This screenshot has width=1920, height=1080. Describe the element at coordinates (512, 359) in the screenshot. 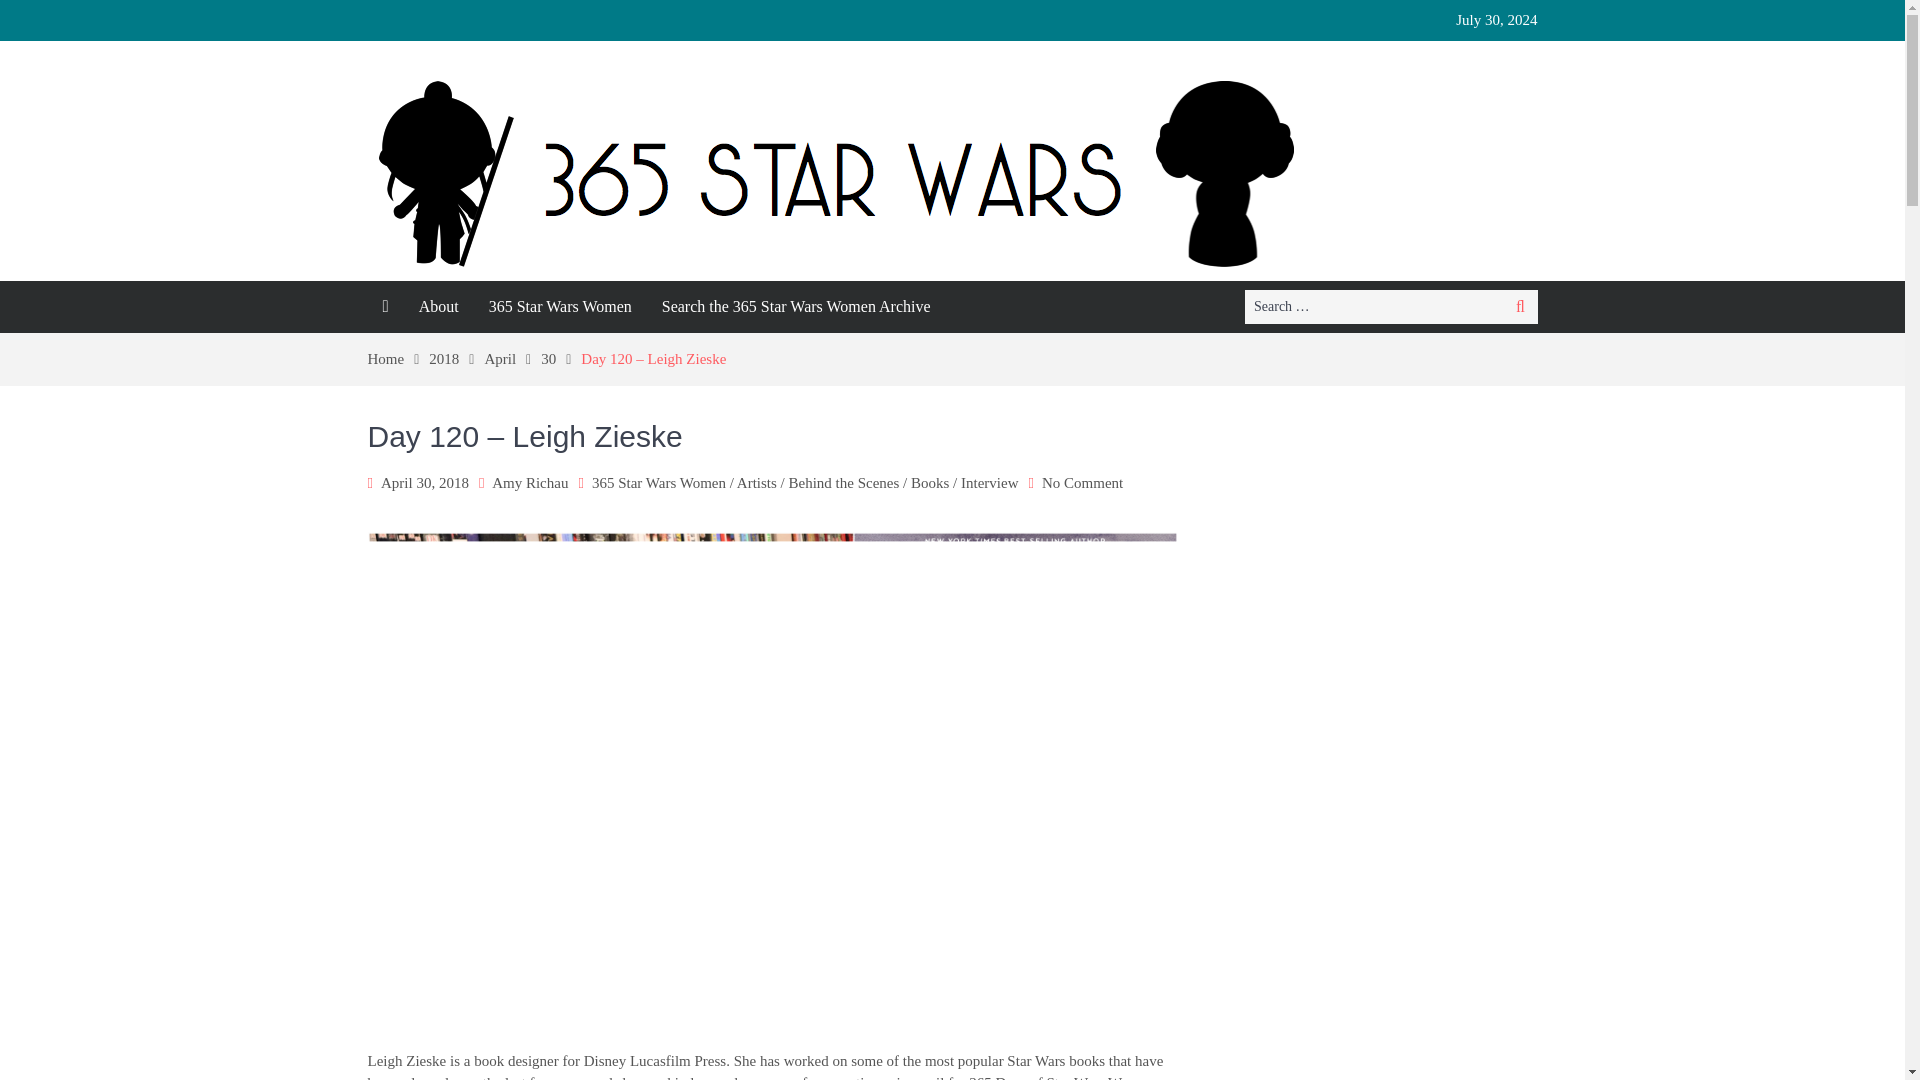

I see `April` at that location.